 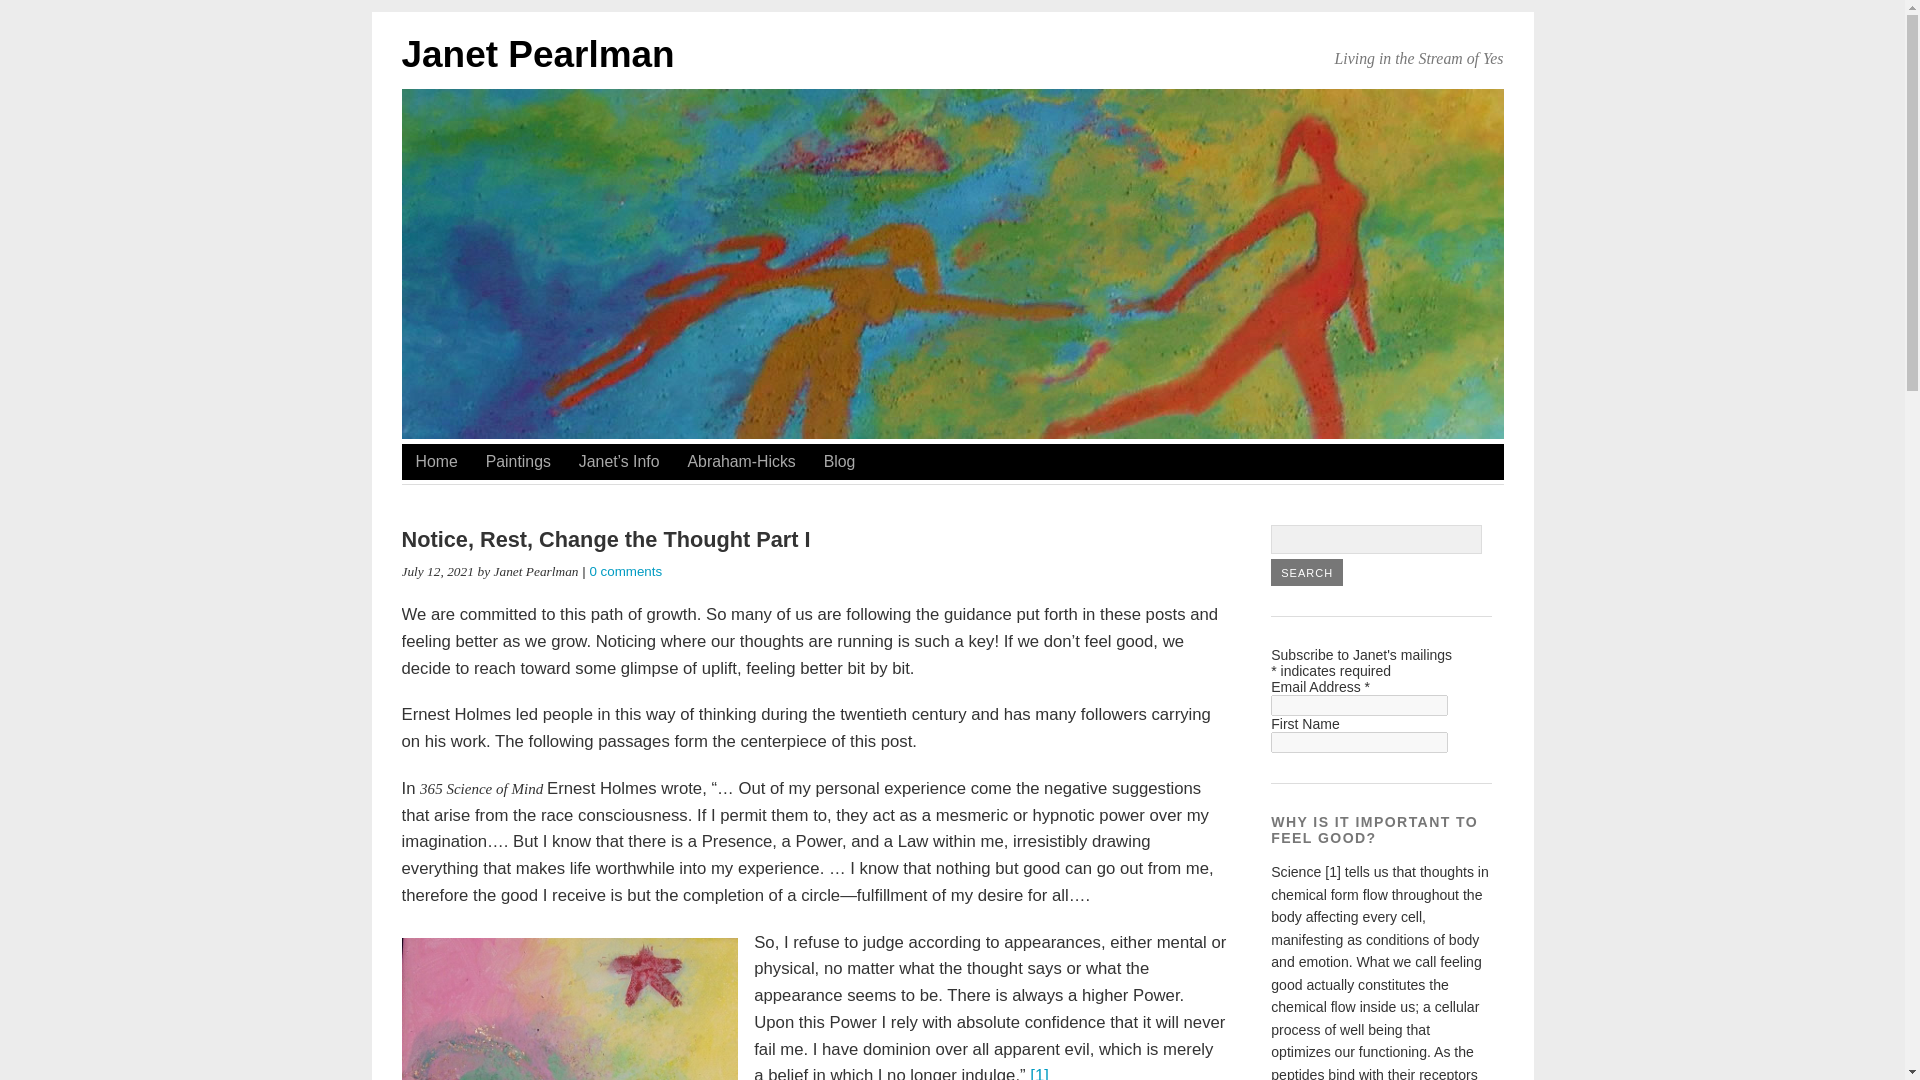 I want to click on Janet Pearlman, so click(x=538, y=54).